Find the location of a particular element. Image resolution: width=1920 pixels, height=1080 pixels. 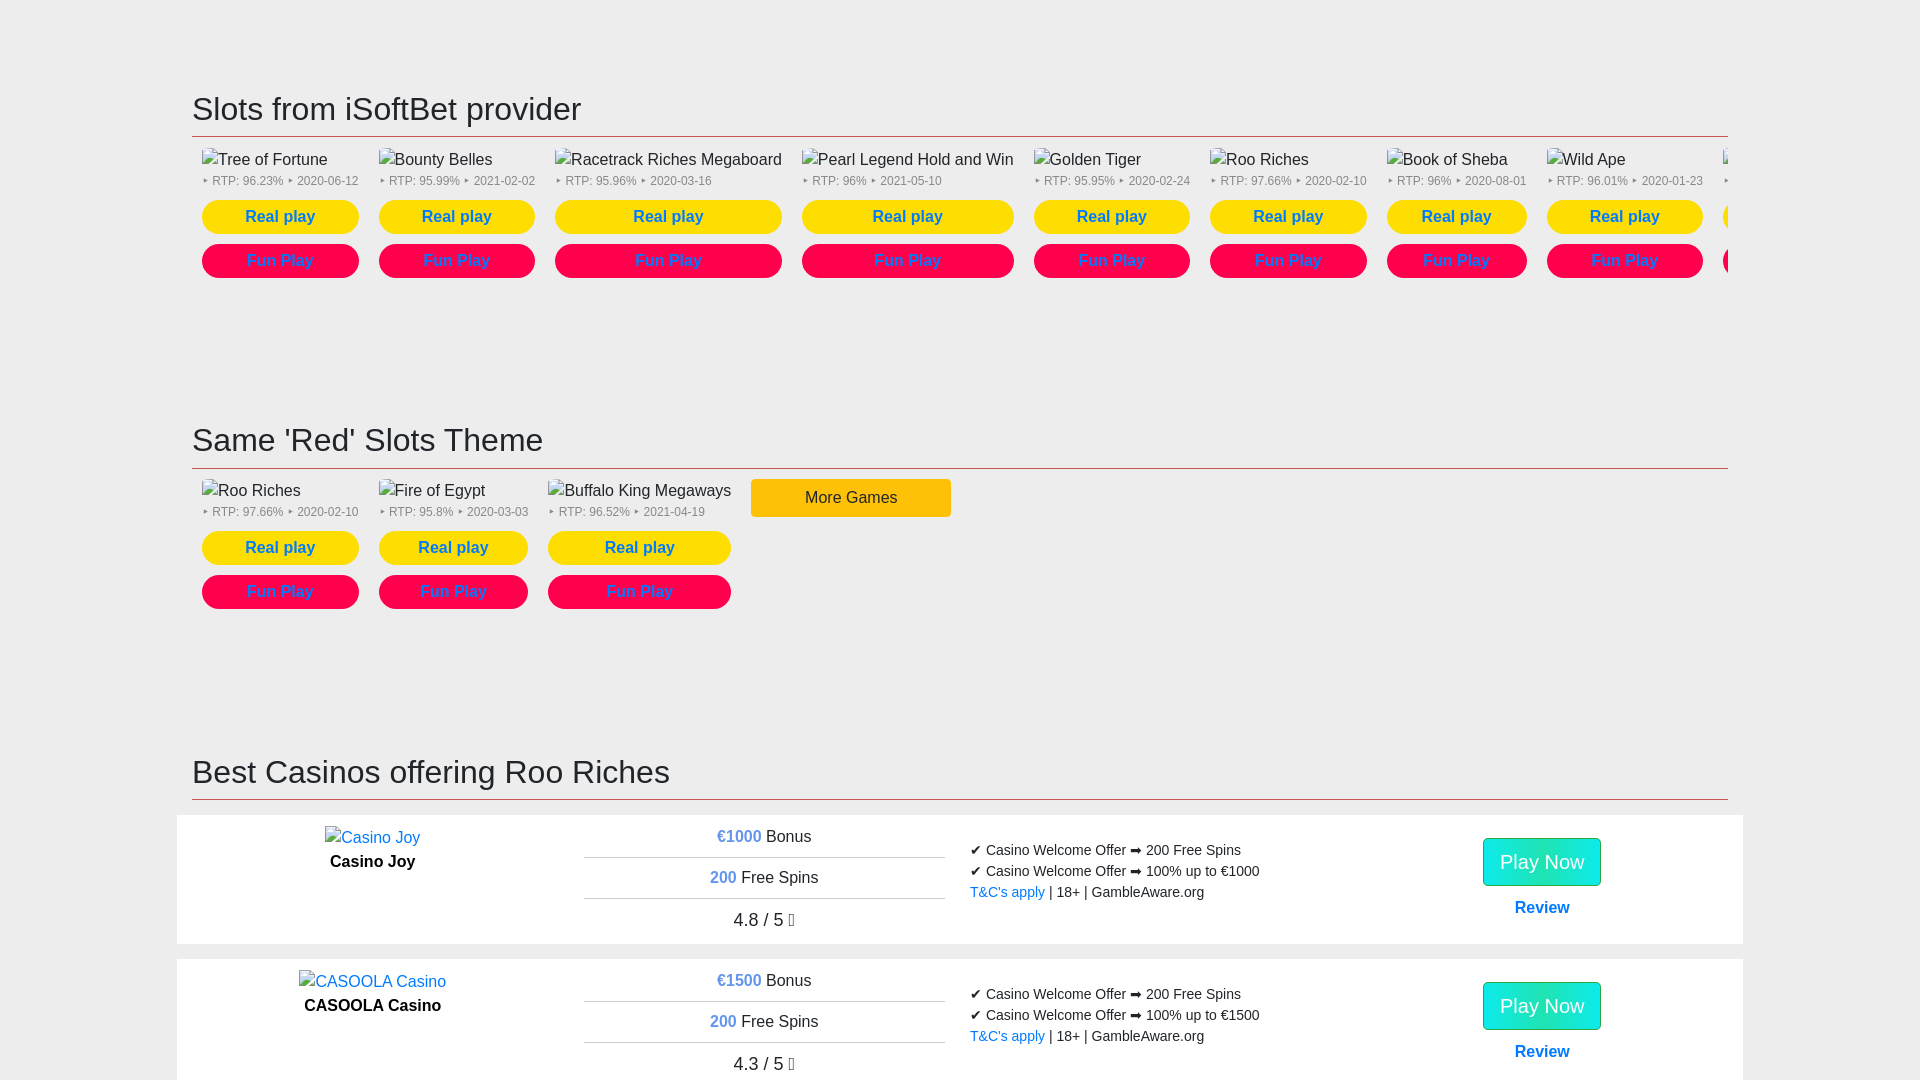

Book of Sheba is located at coordinates (1446, 159).